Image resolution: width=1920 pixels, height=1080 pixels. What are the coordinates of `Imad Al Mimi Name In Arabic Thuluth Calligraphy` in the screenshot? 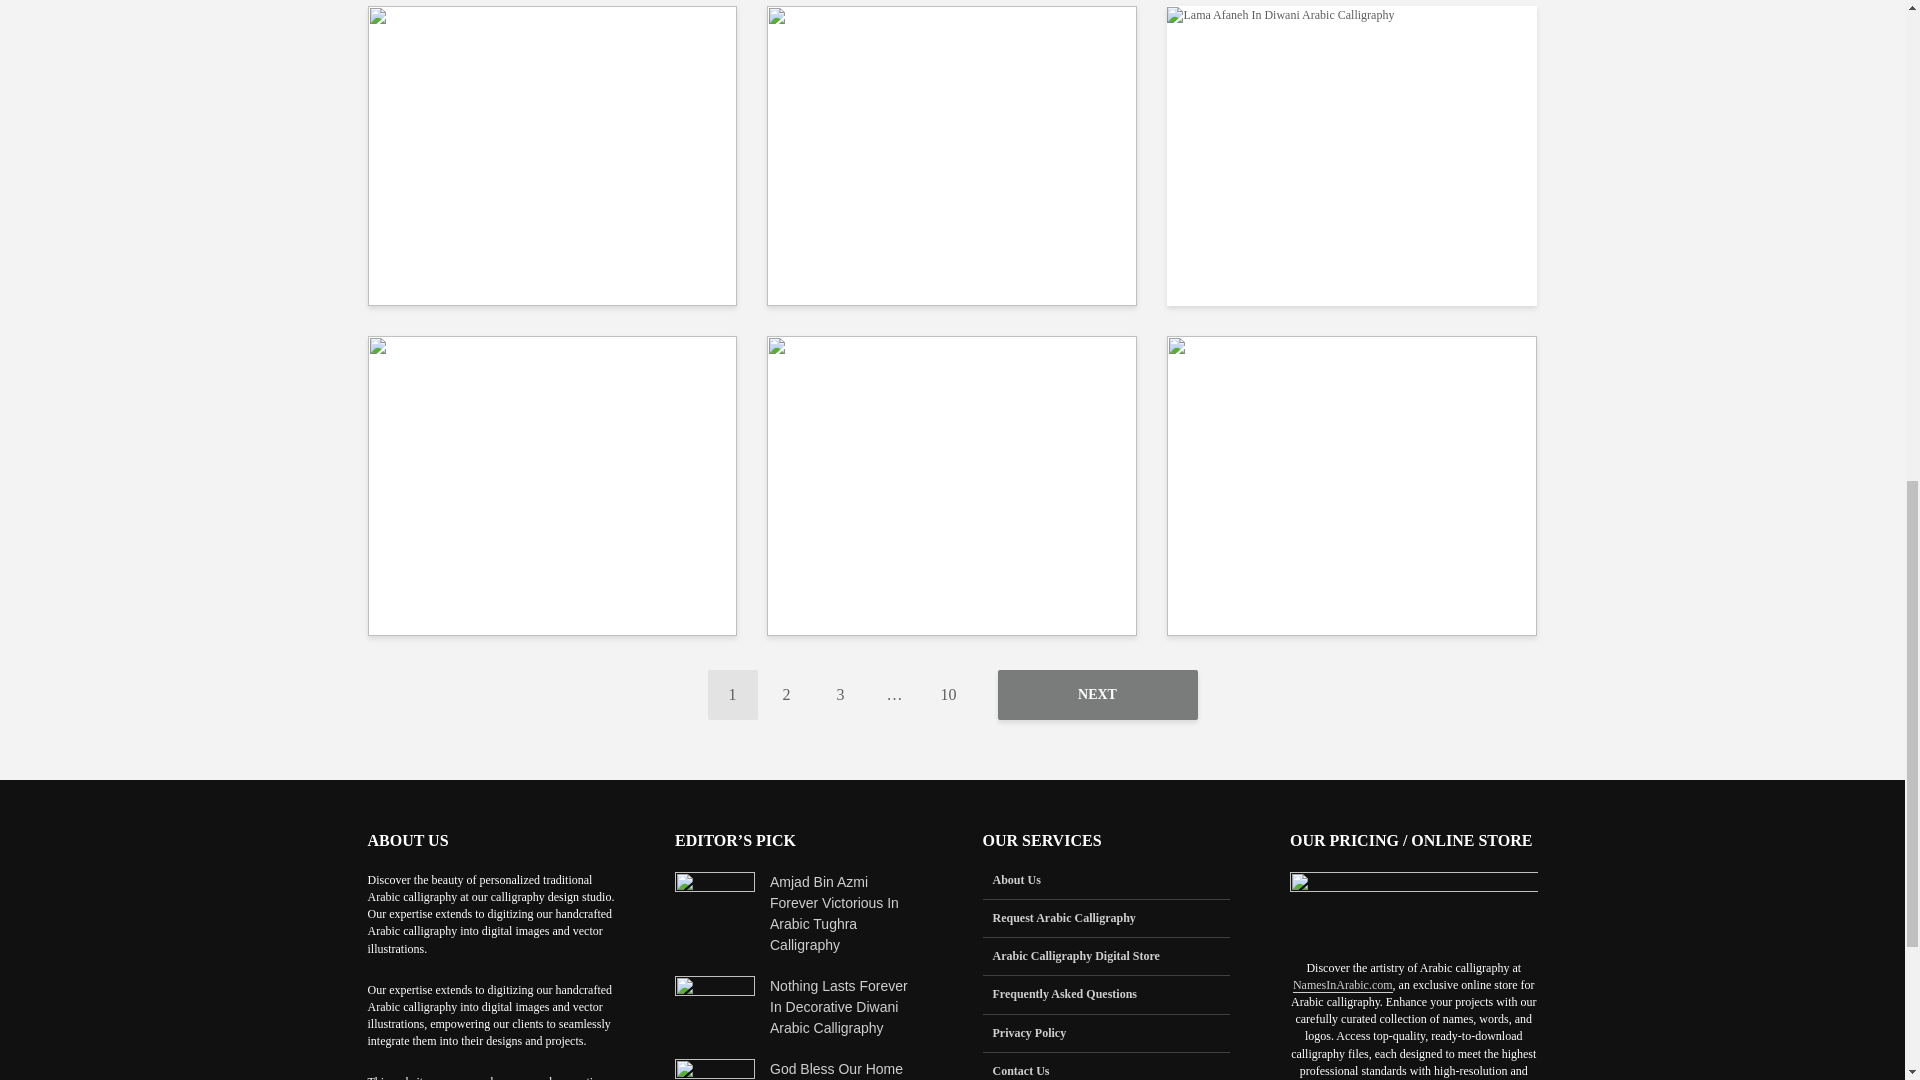 It's located at (951, 153).